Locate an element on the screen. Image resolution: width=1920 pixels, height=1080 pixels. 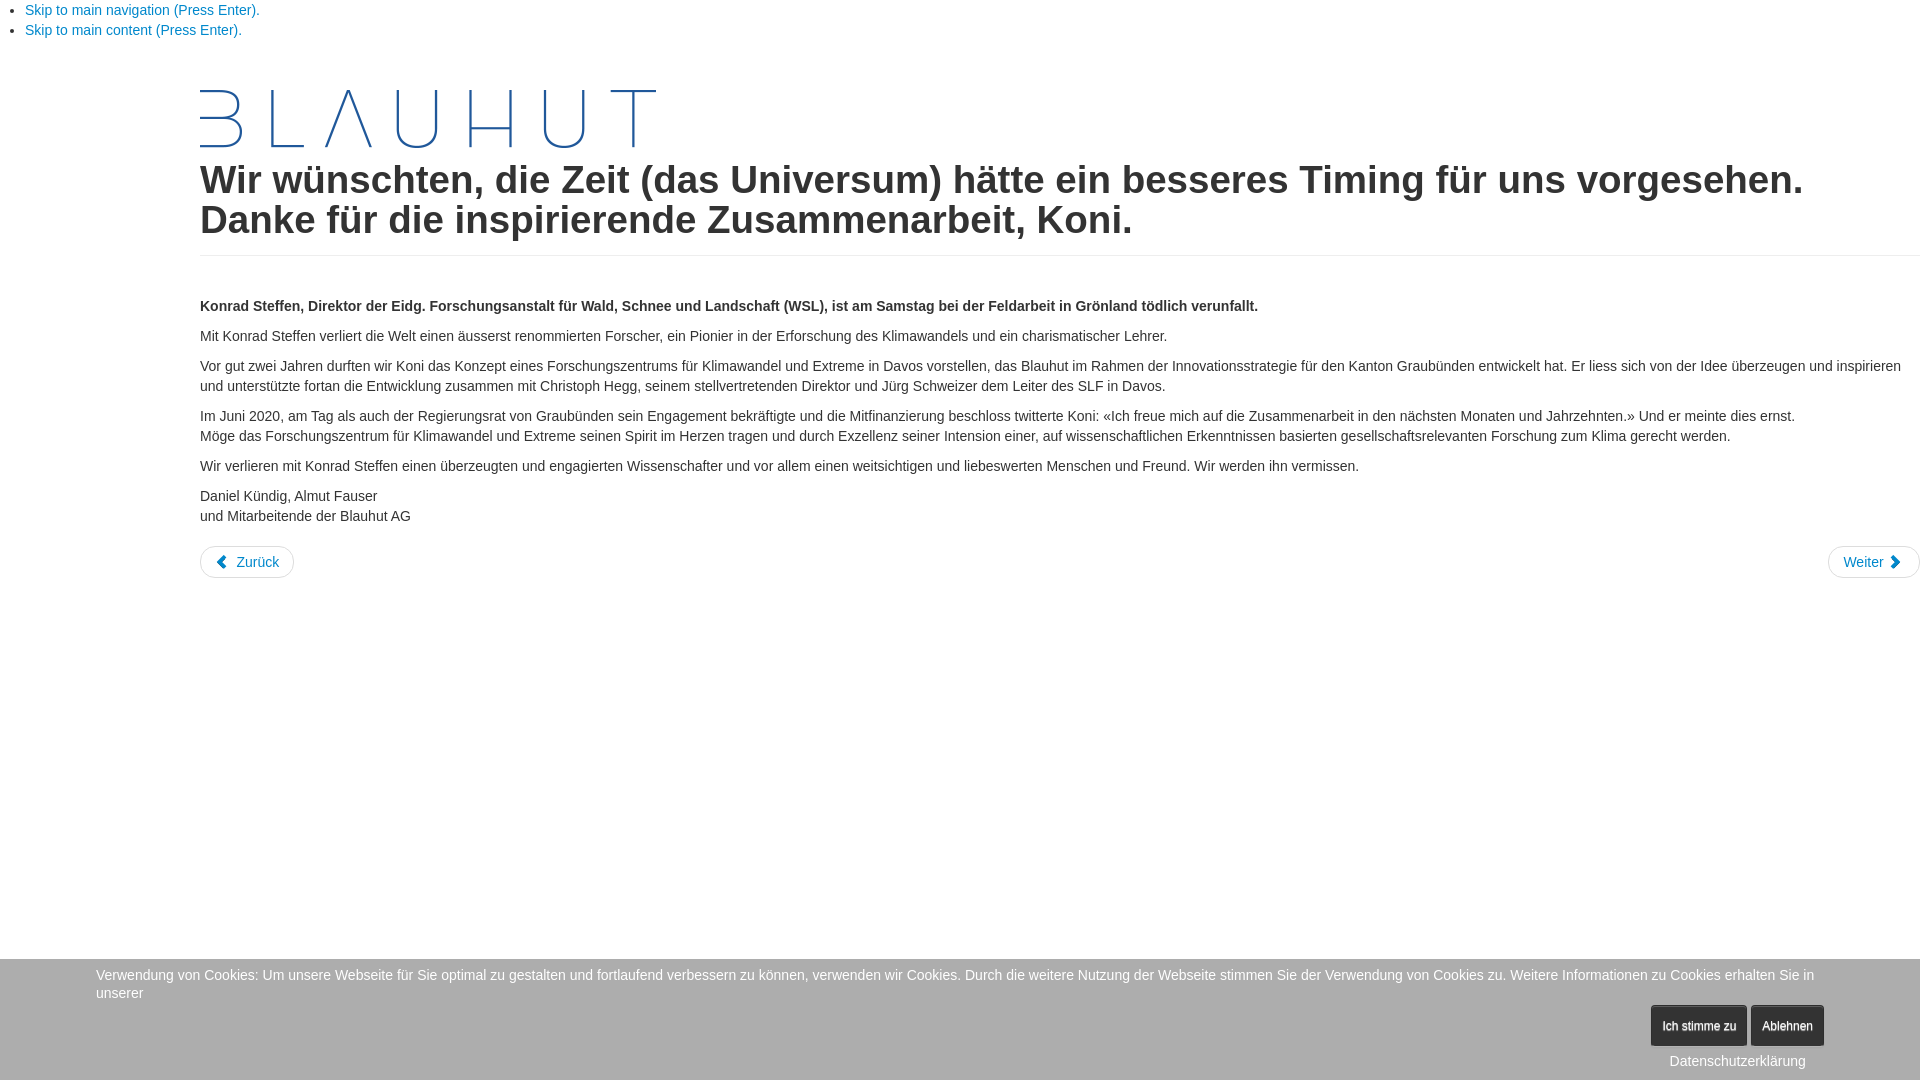
Ablehnen is located at coordinates (1788, 1026).